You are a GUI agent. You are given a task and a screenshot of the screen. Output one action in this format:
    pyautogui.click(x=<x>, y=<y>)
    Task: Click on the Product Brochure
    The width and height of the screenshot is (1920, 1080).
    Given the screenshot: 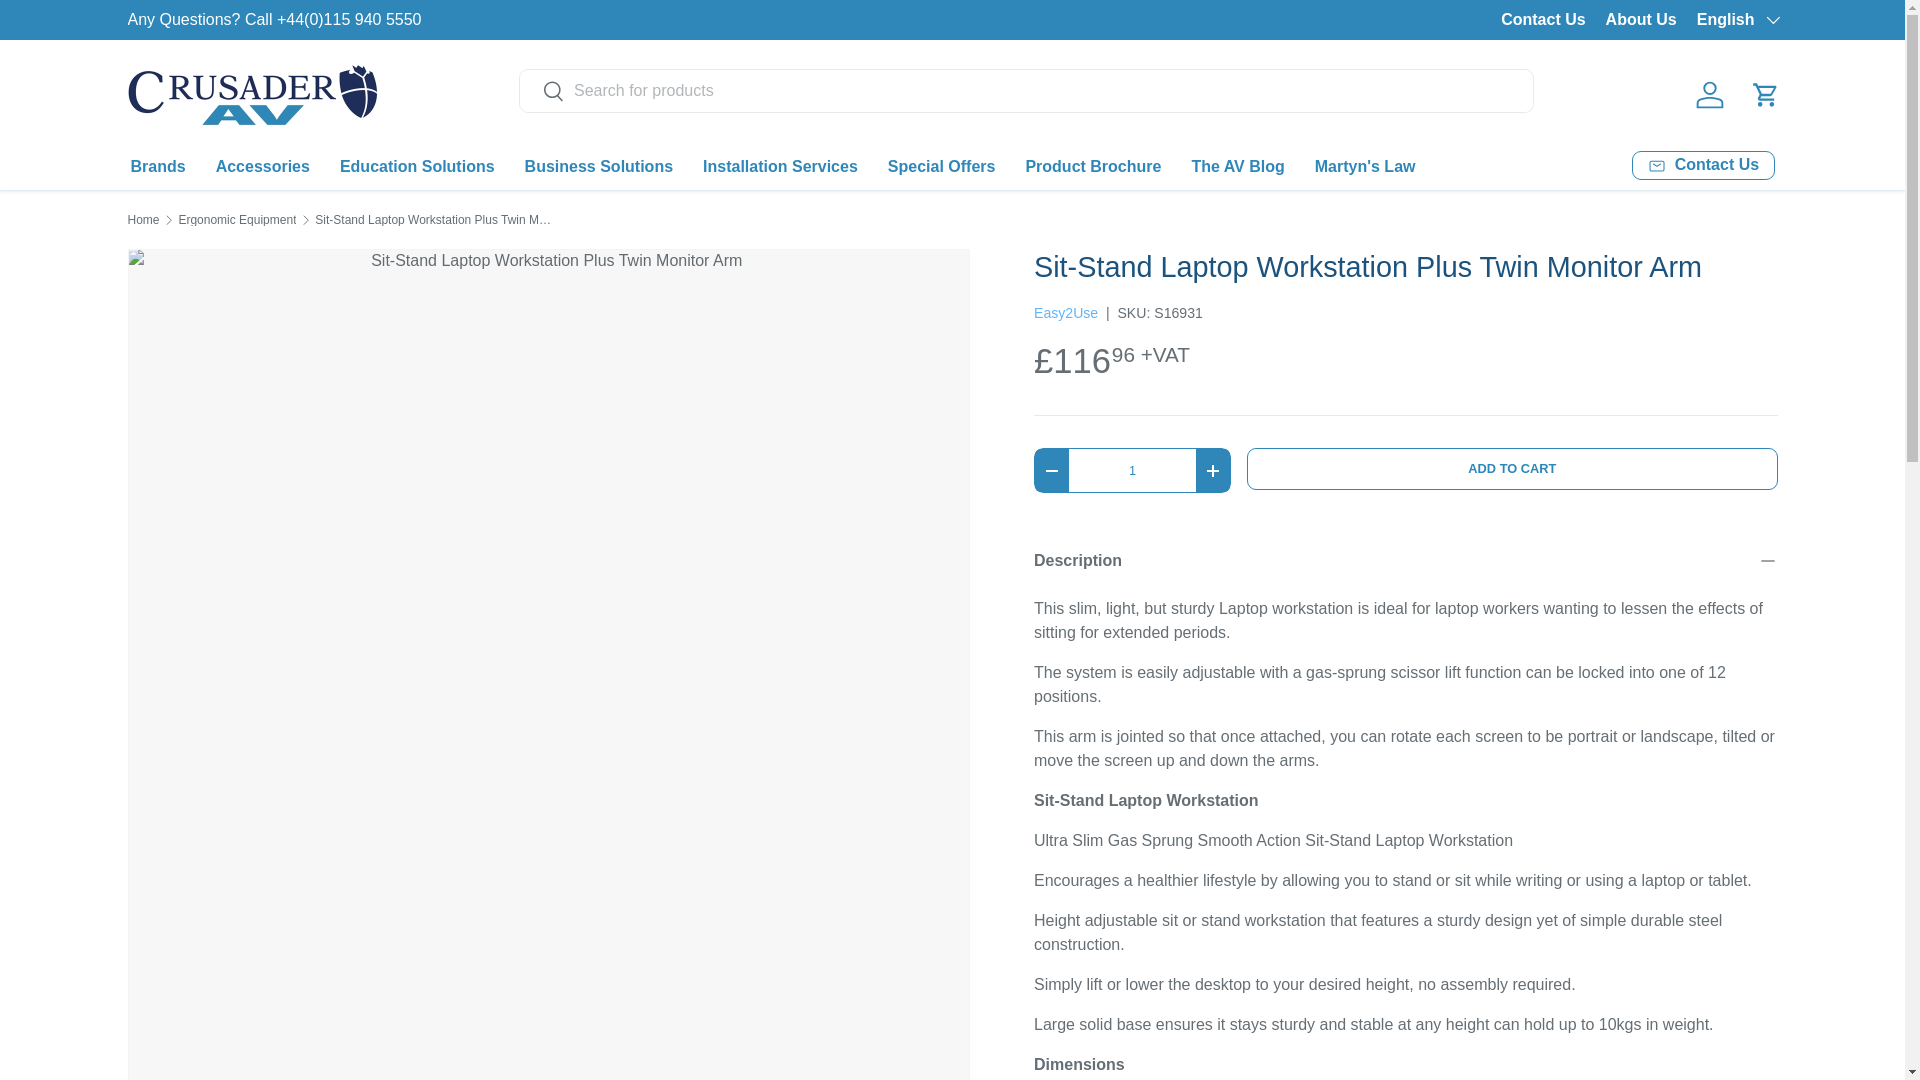 What is the action you would take?
    pyautogui.click(x=1093, y=166)
    